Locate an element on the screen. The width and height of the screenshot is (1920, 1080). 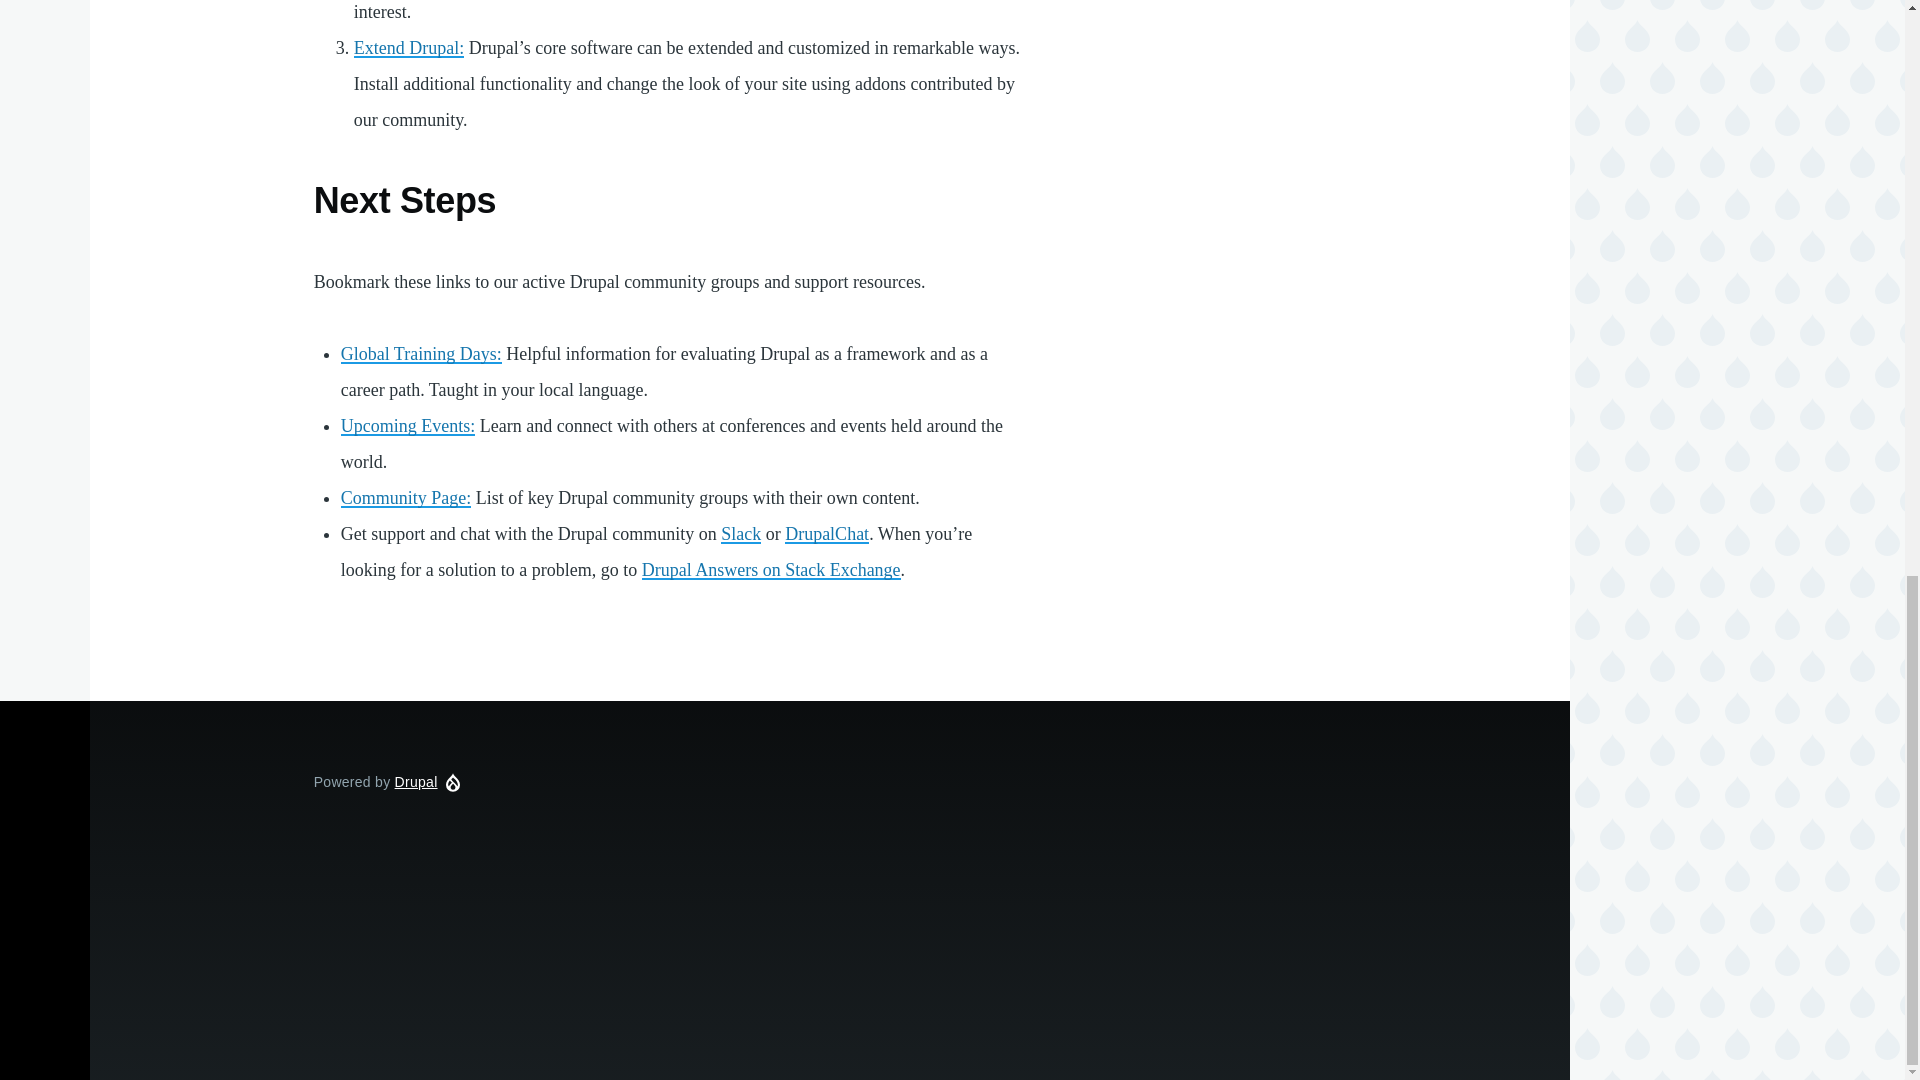
Extend Drupal: is located at coordinates (408, 48).